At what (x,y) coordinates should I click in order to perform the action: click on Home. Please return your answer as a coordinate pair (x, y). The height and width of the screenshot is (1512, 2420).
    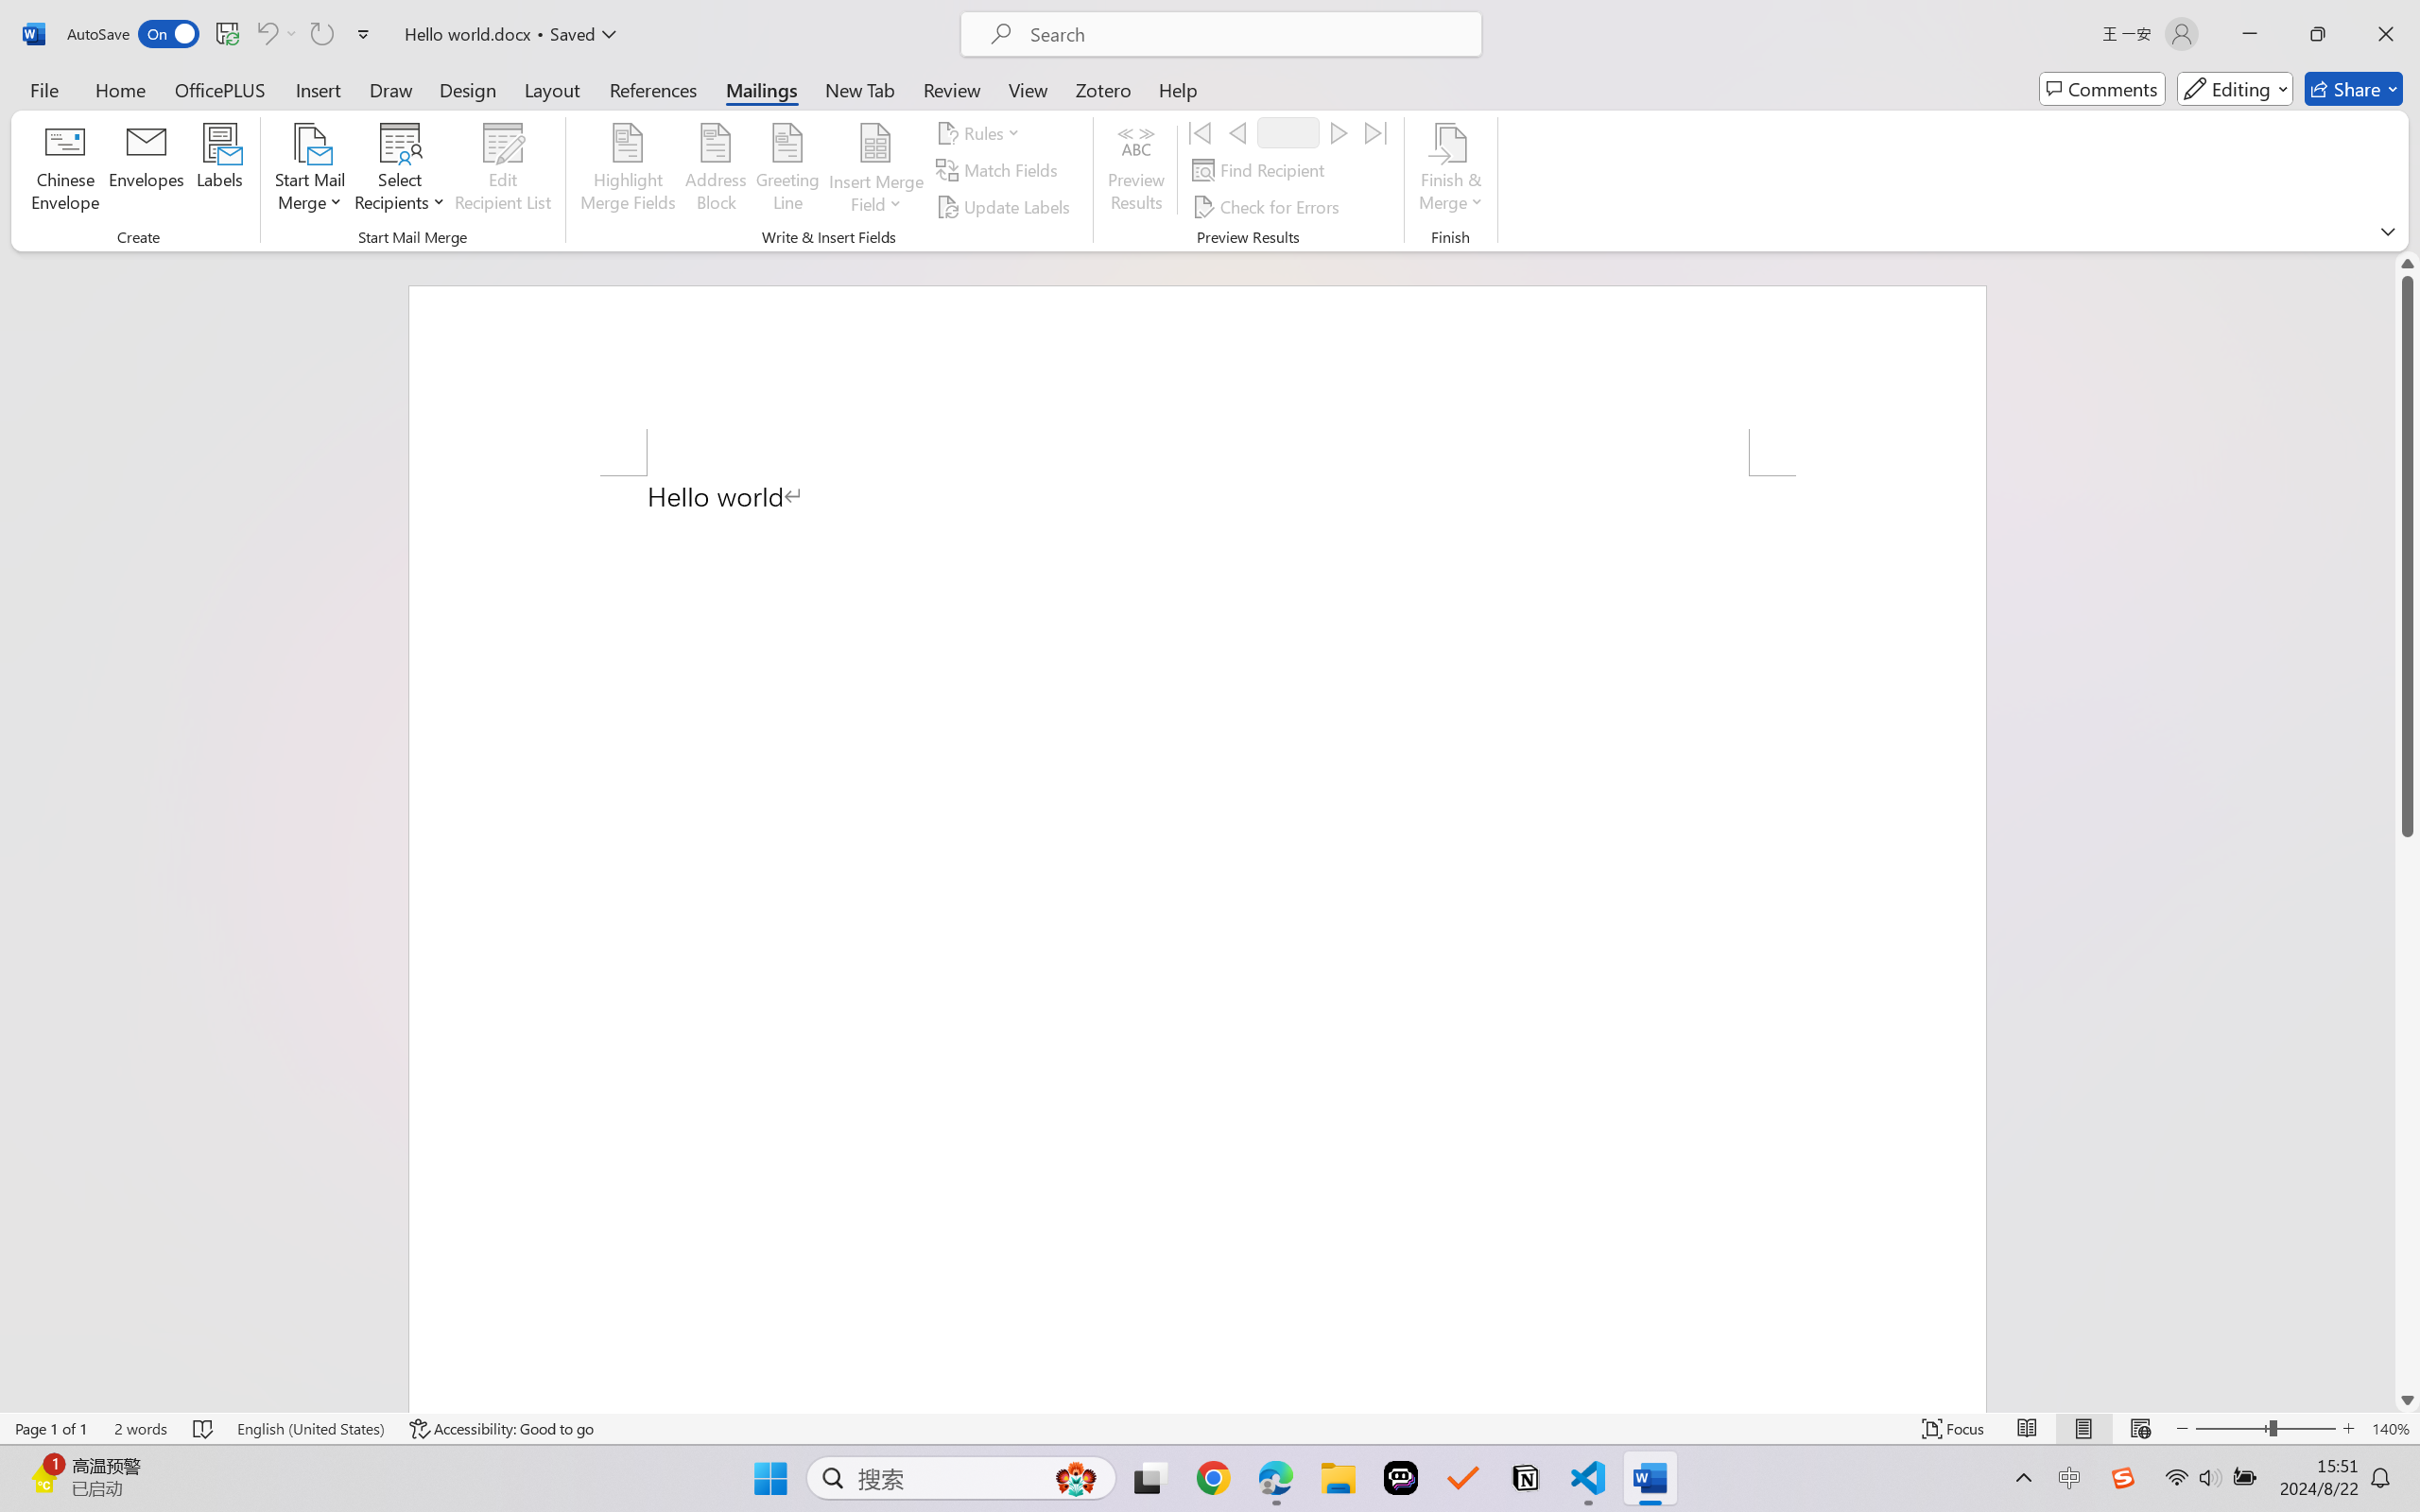
    Looking at the image, I should click on (121, 89).